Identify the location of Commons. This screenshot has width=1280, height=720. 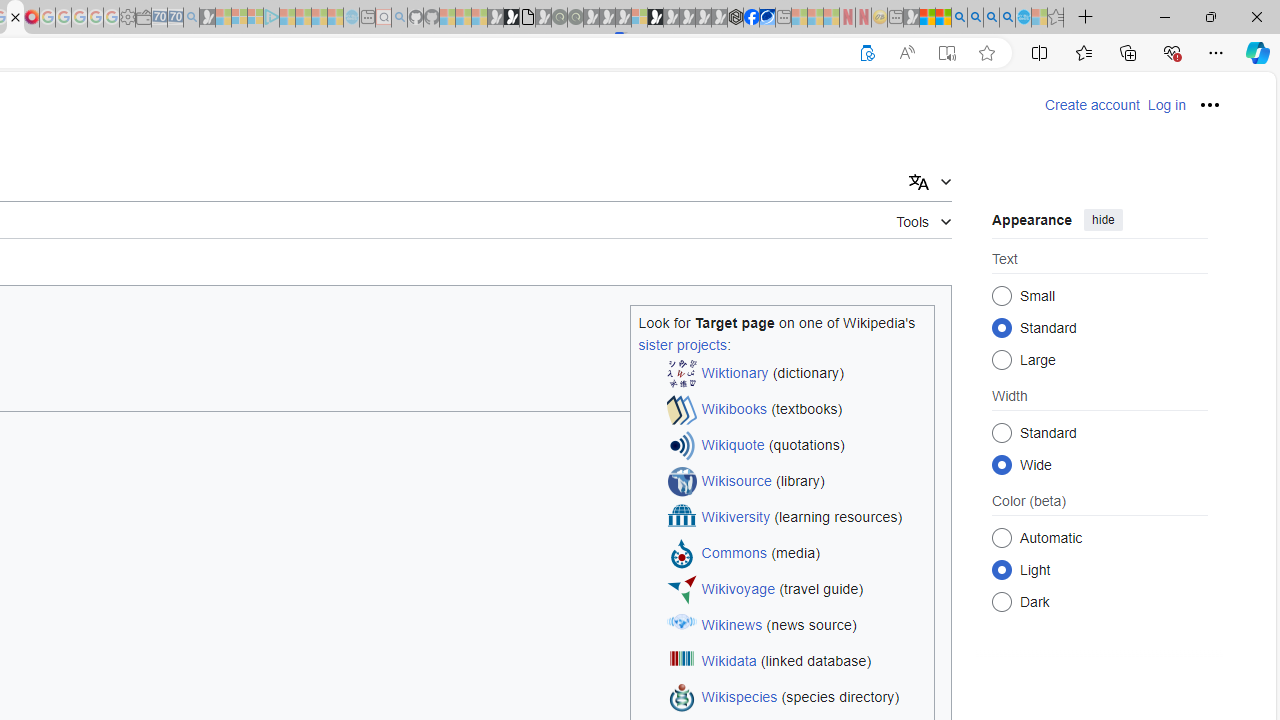
(734, 554).